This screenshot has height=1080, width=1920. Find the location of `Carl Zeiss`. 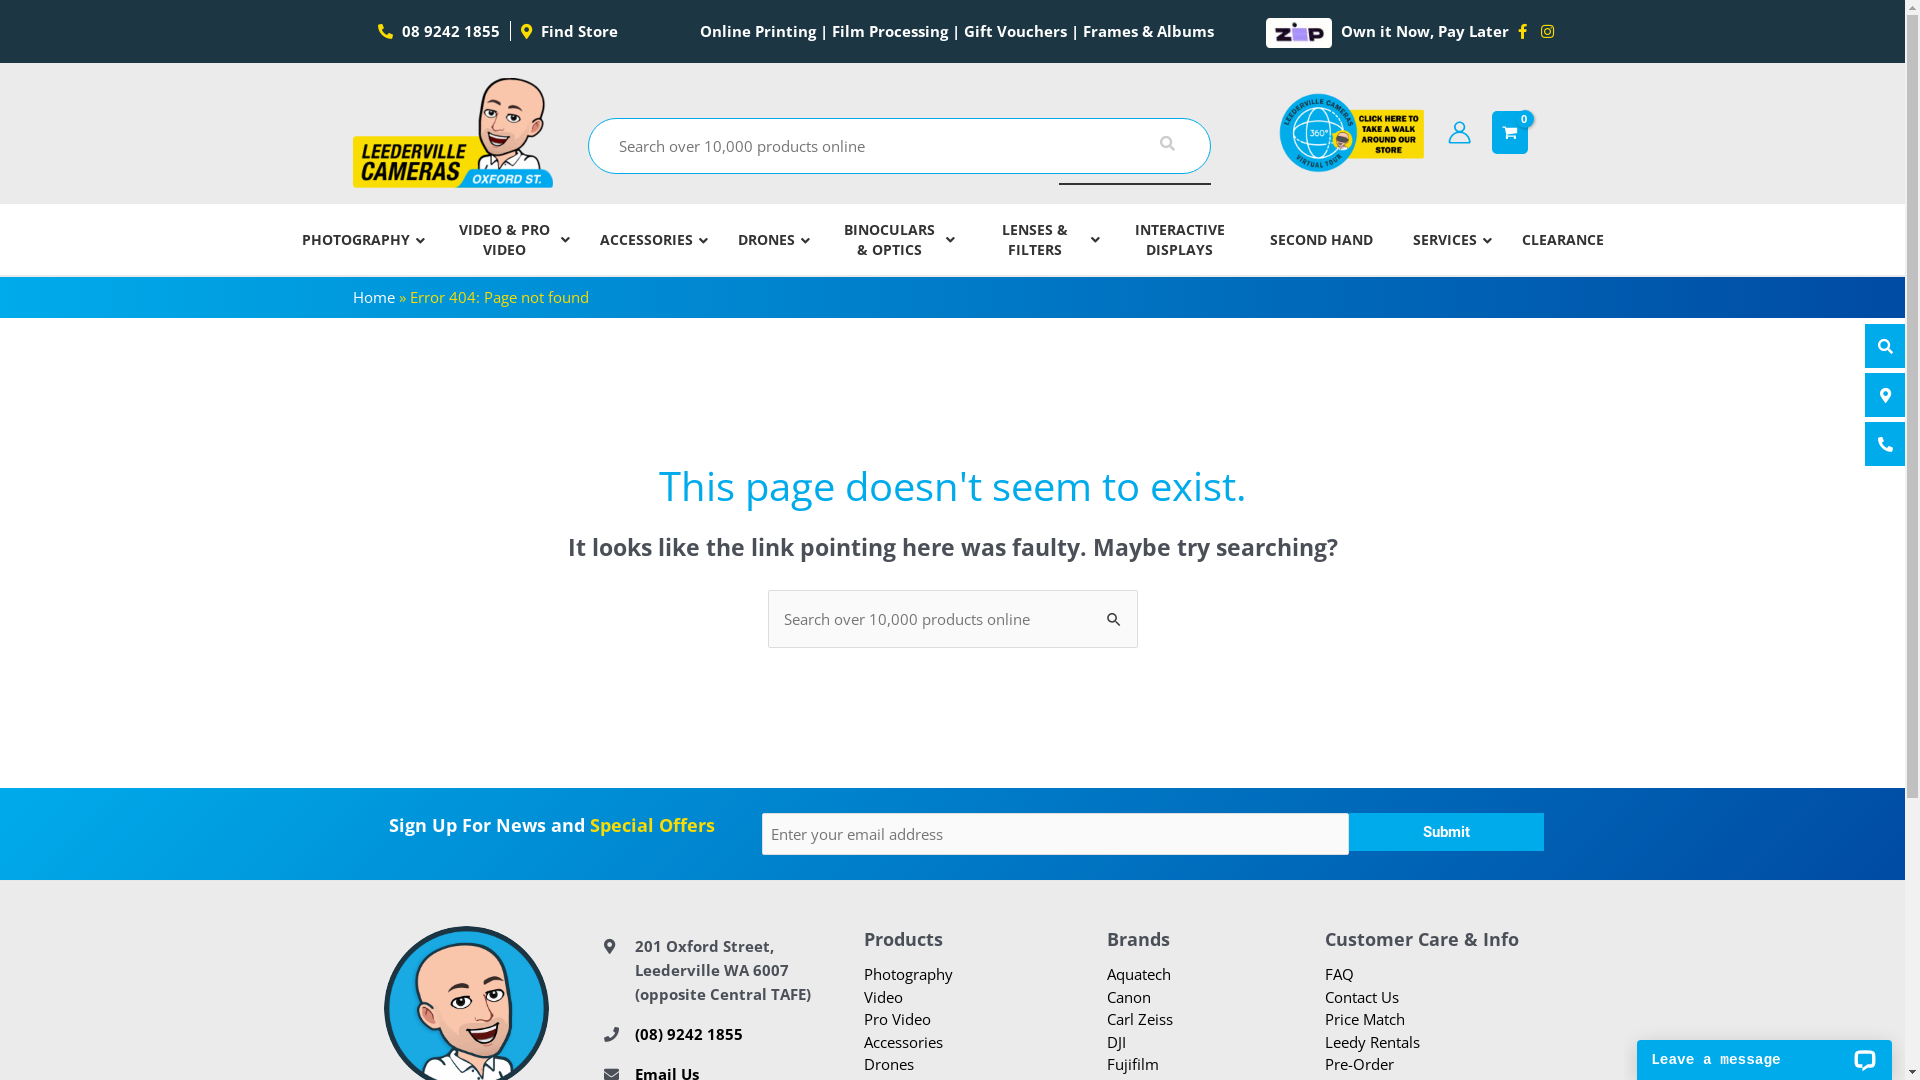

Carl Zeiss is located at coordinates (1139, 1019).